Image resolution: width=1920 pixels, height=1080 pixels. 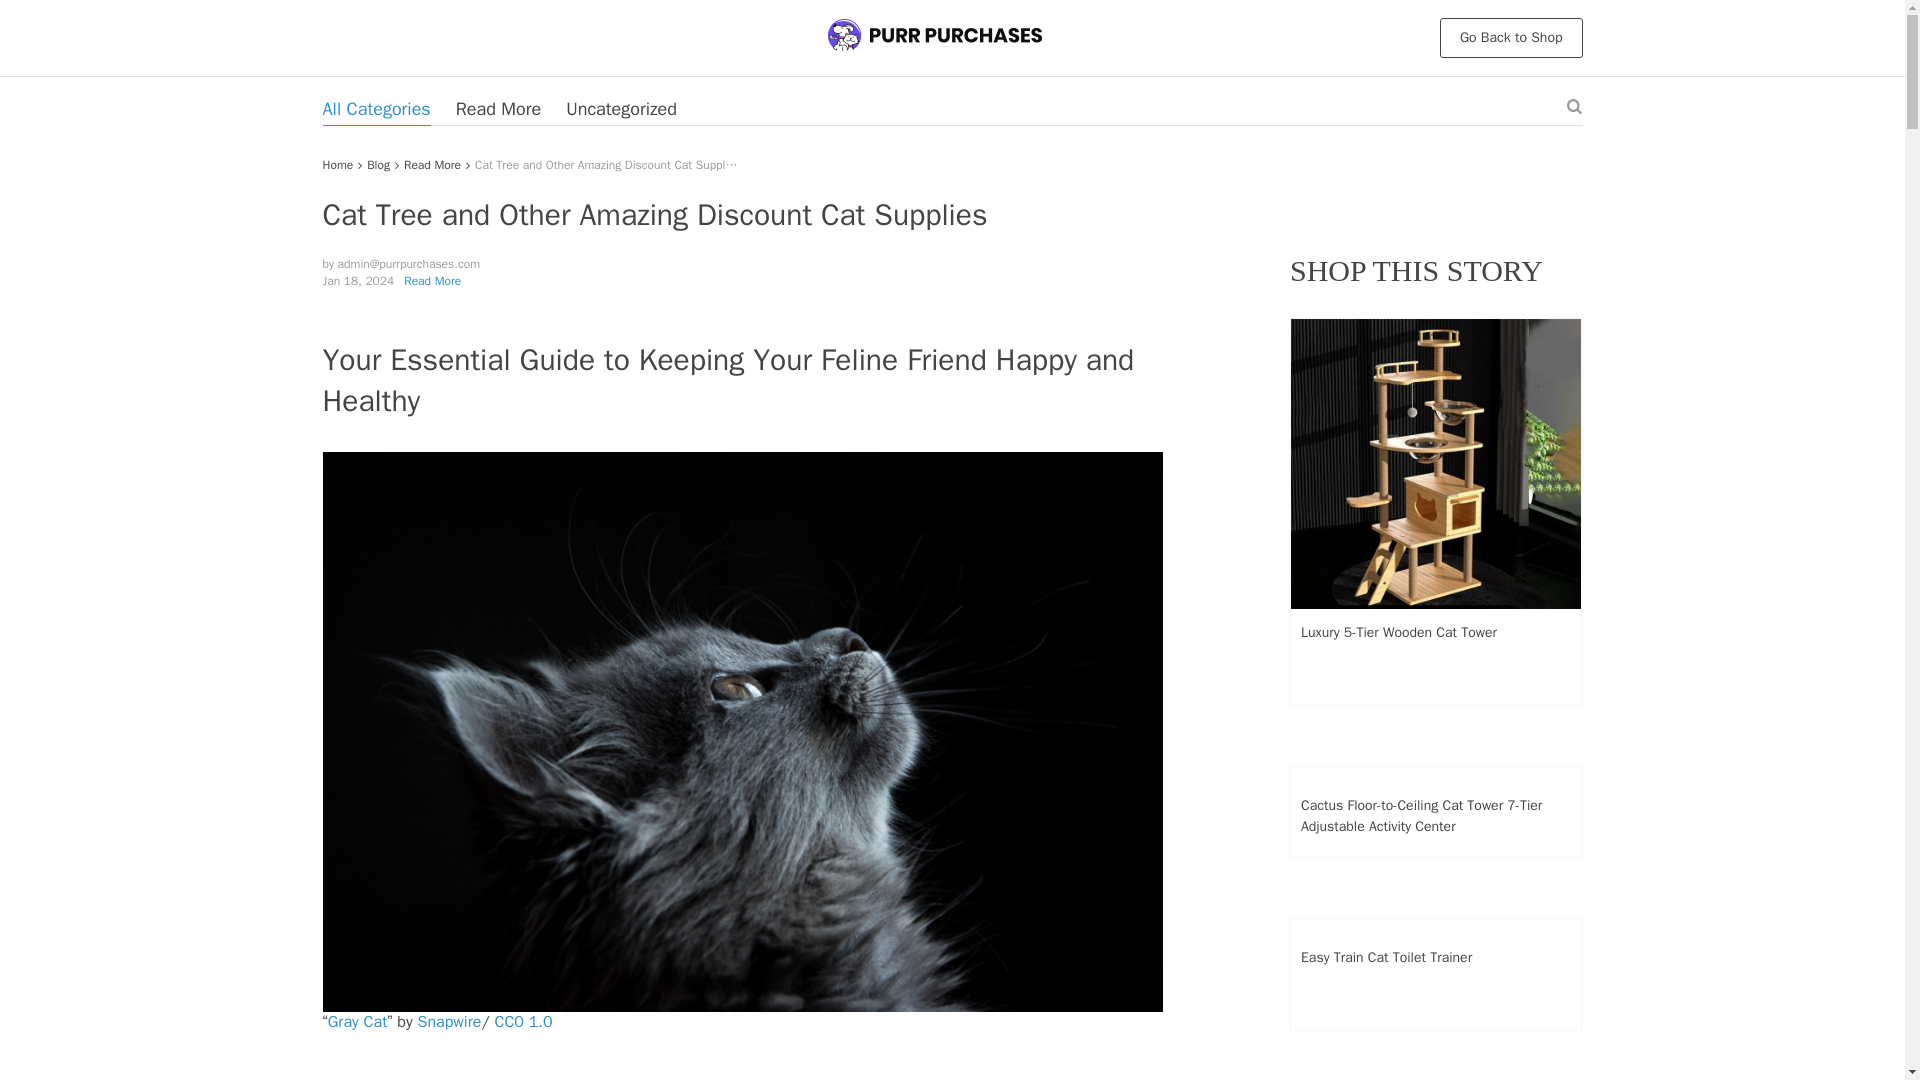 I want to click on Read More, so click(x=498, y=108).